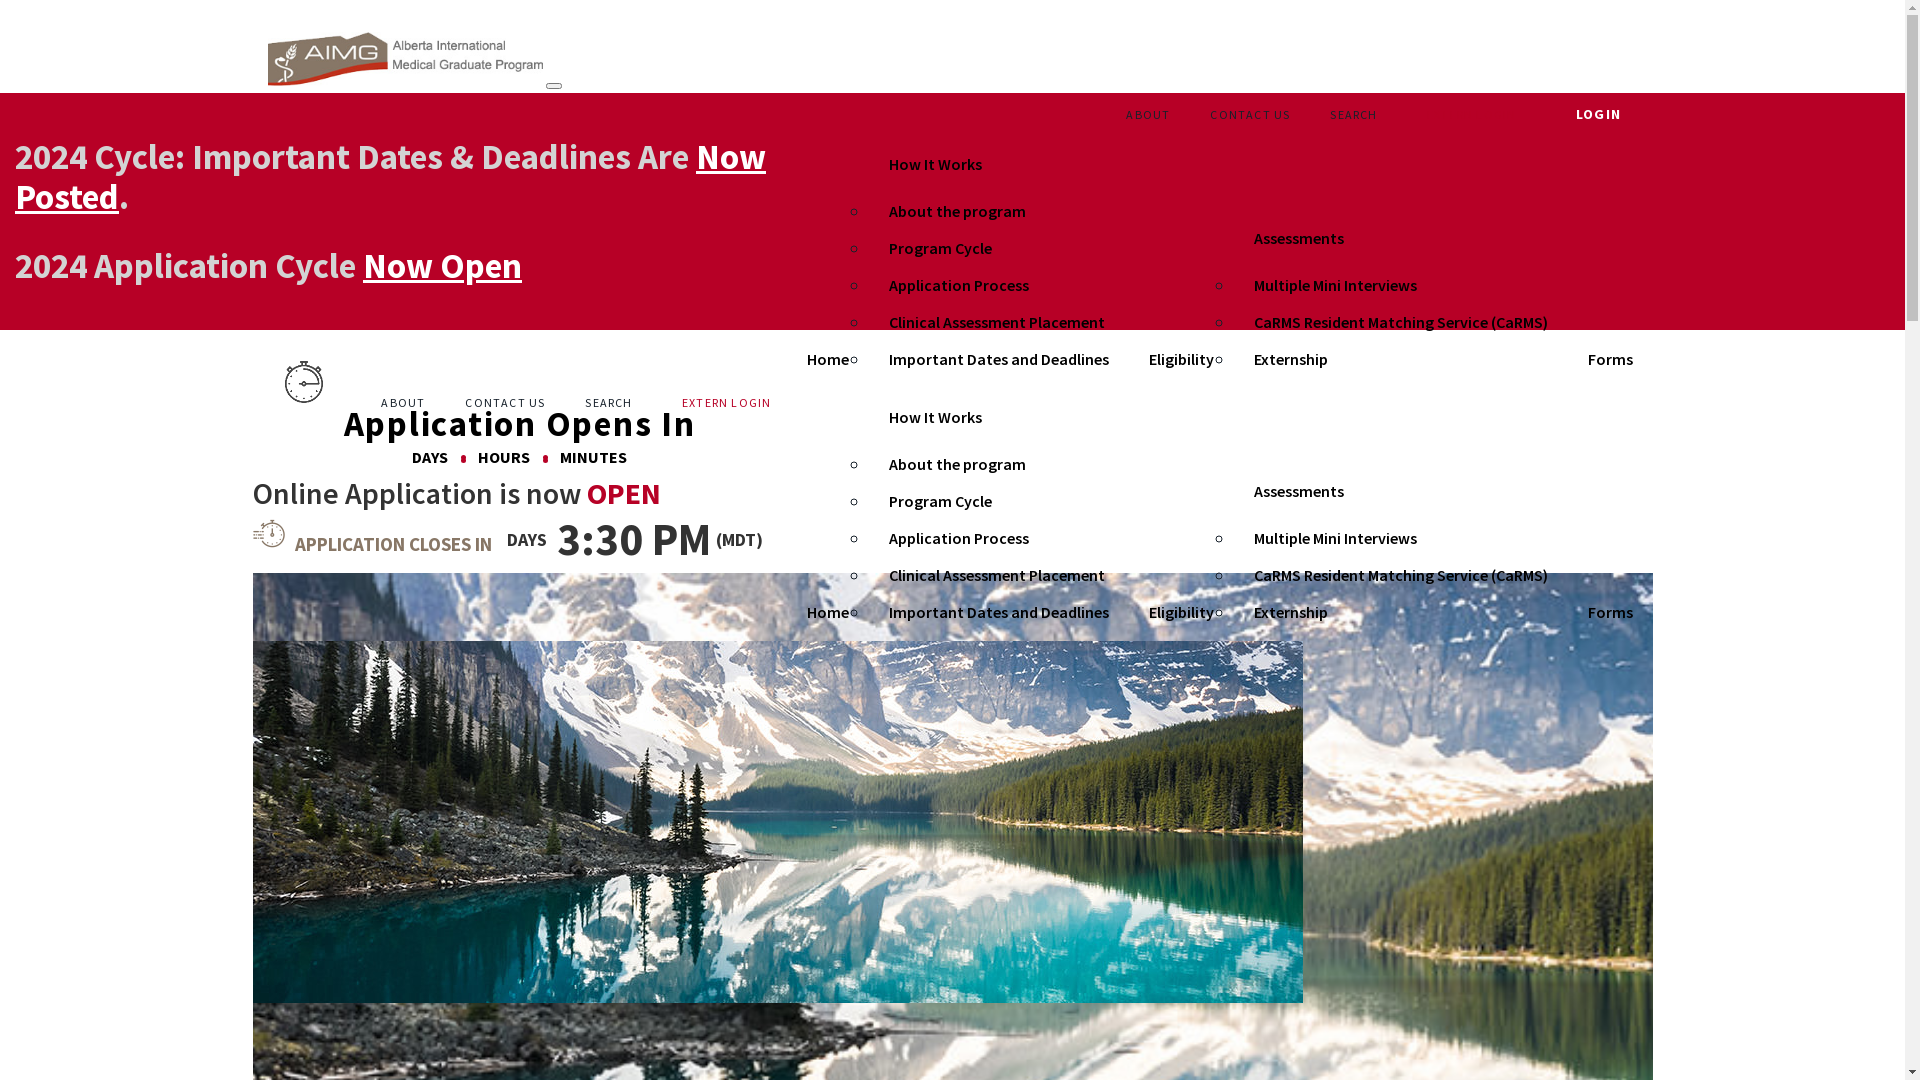 This screenshot has height=1080, width=1920. Describe the element at coordinates (998, 322) in the screenshot. I see `Clinical Assessment Placement` at that location.